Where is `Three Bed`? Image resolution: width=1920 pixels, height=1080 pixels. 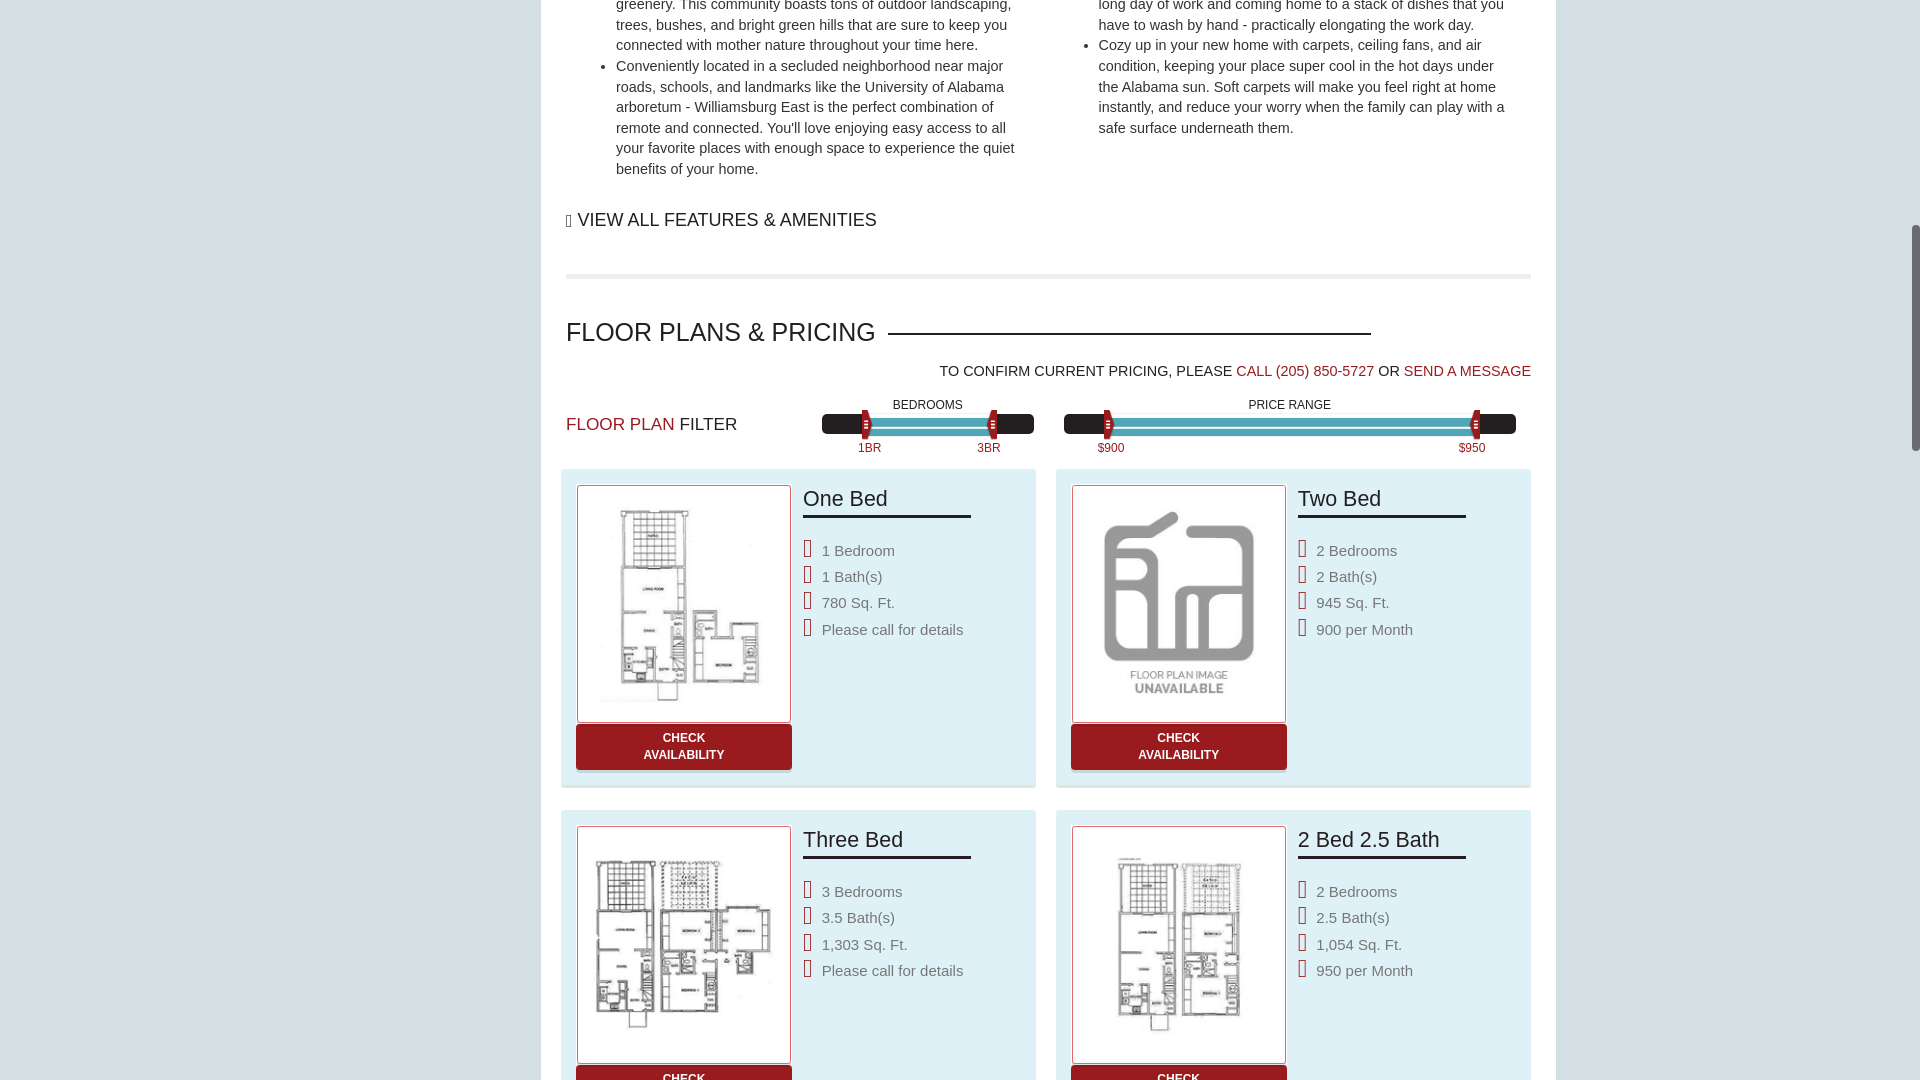 Three Bed is located at coordinates (684, 944).